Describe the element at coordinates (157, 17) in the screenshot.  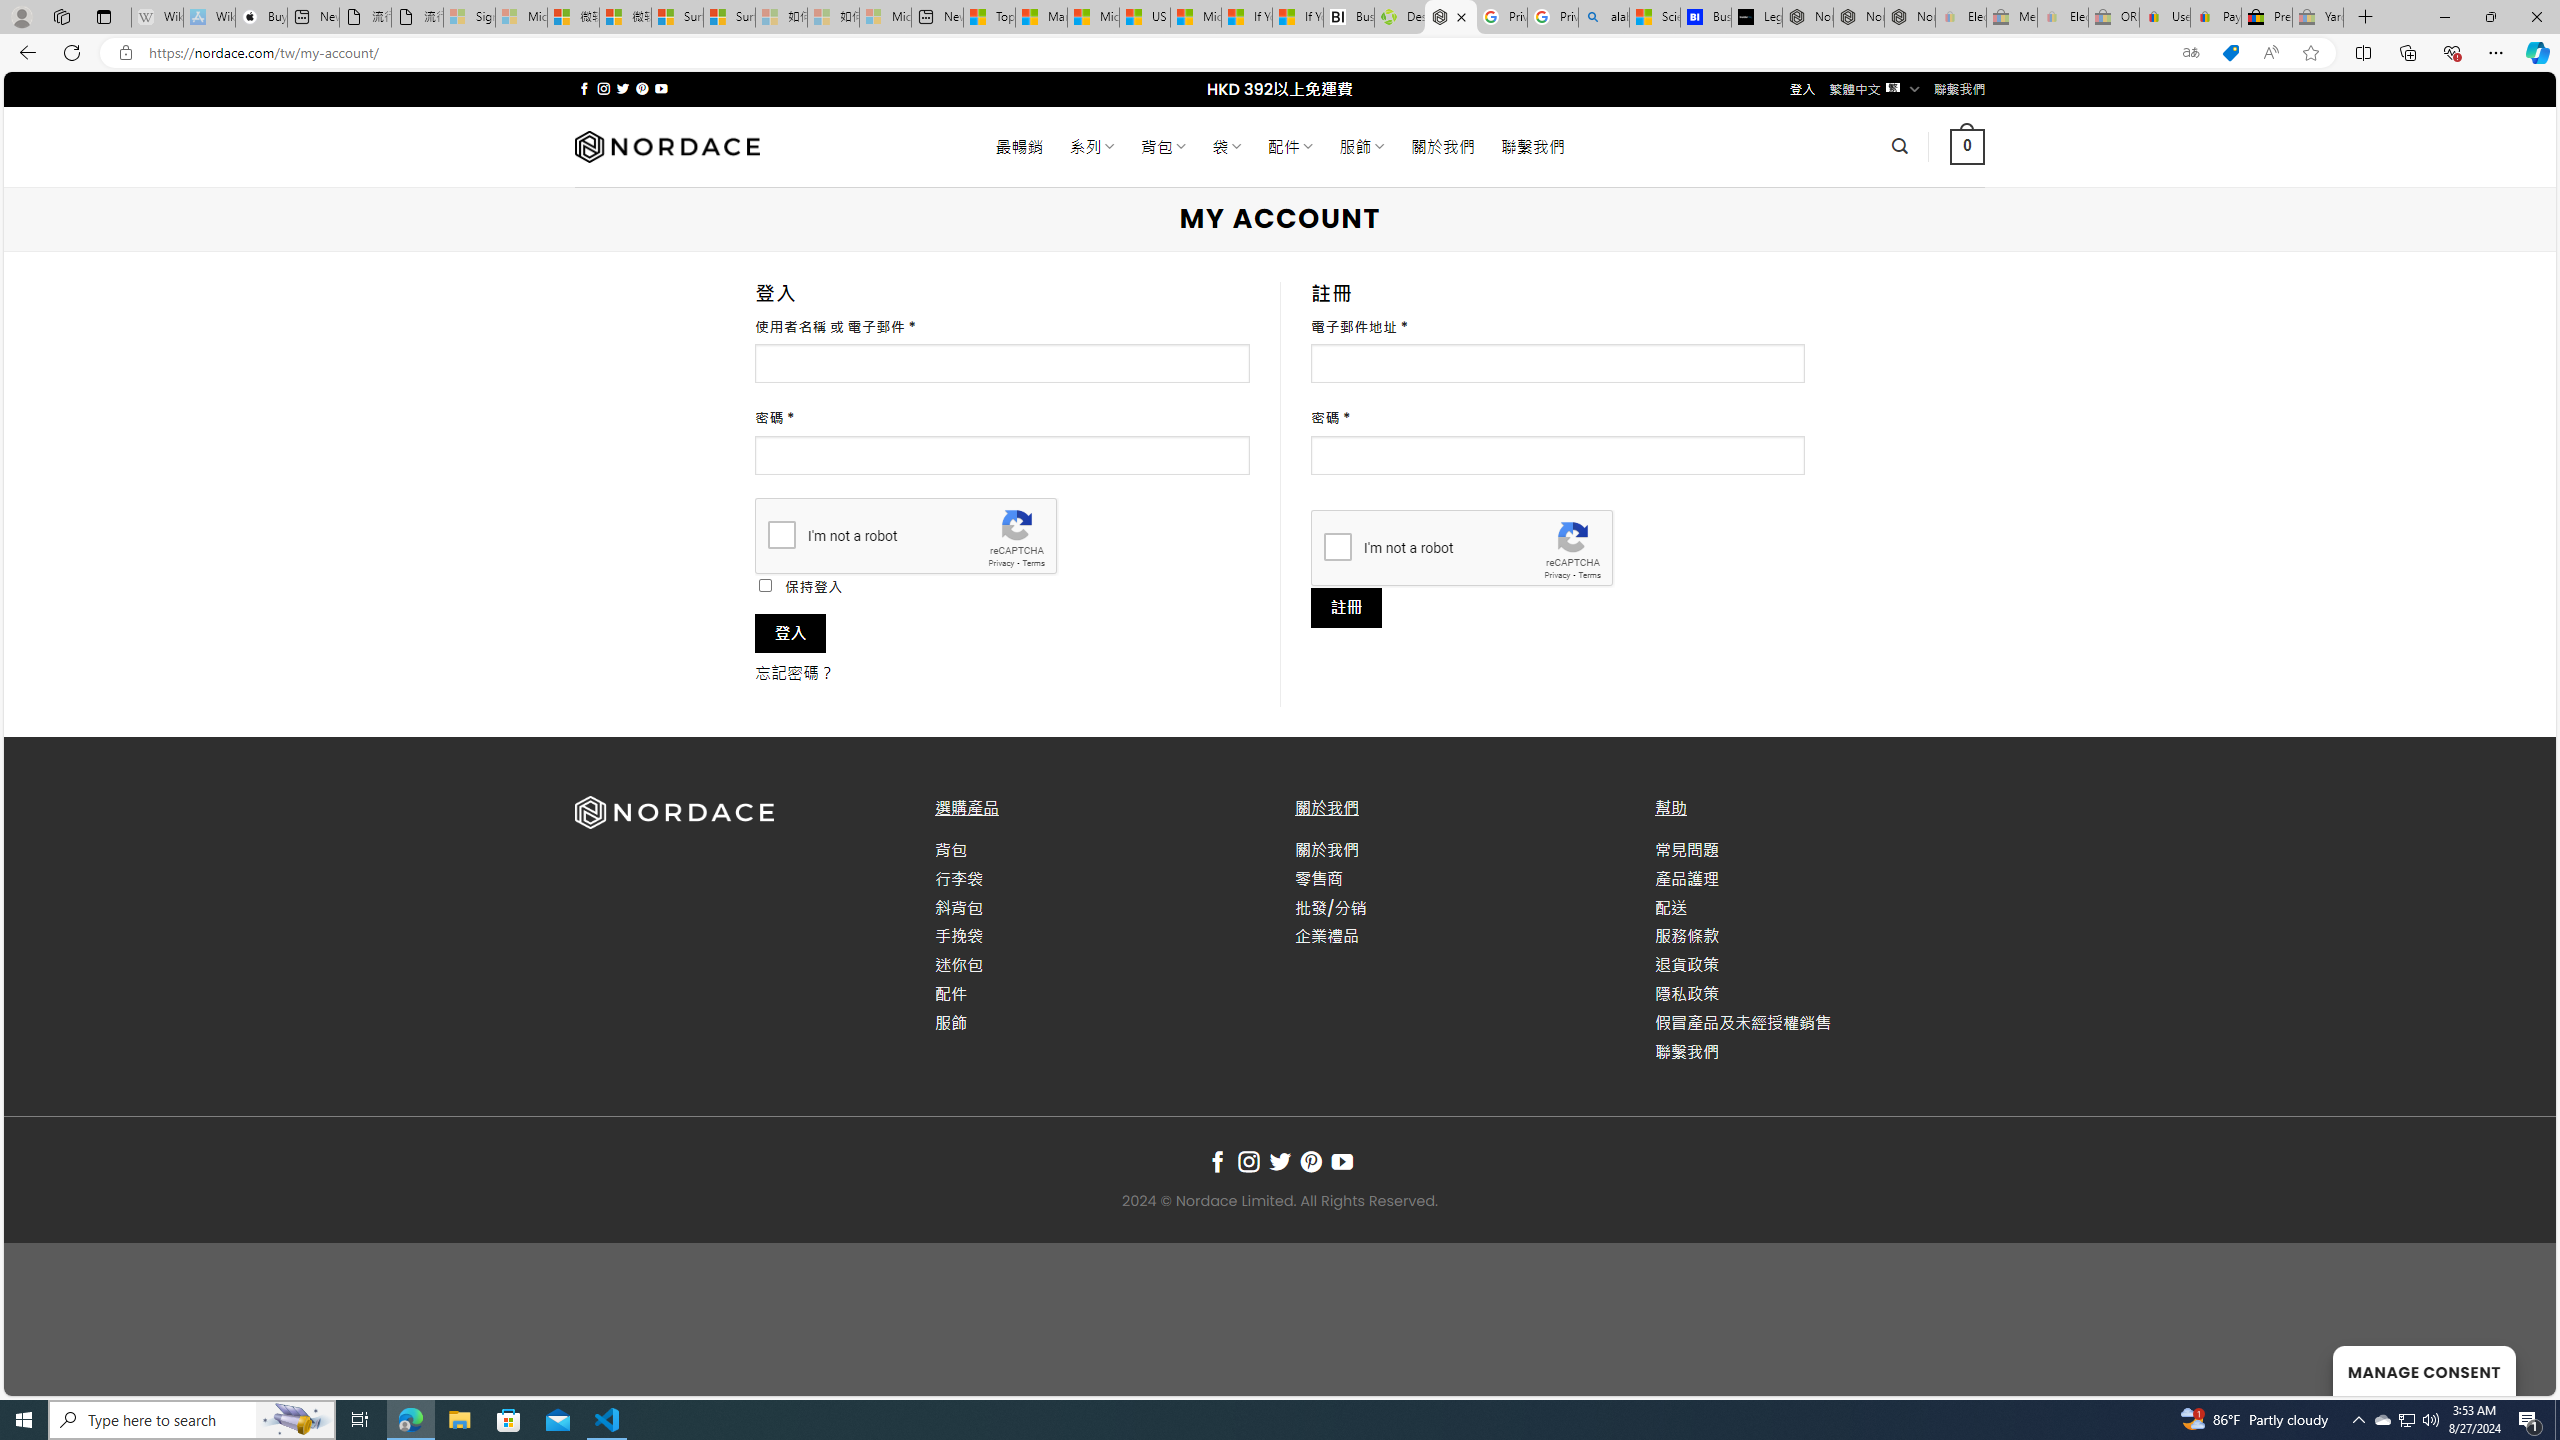
I see `Wikipedia - Sleeping` at that location.